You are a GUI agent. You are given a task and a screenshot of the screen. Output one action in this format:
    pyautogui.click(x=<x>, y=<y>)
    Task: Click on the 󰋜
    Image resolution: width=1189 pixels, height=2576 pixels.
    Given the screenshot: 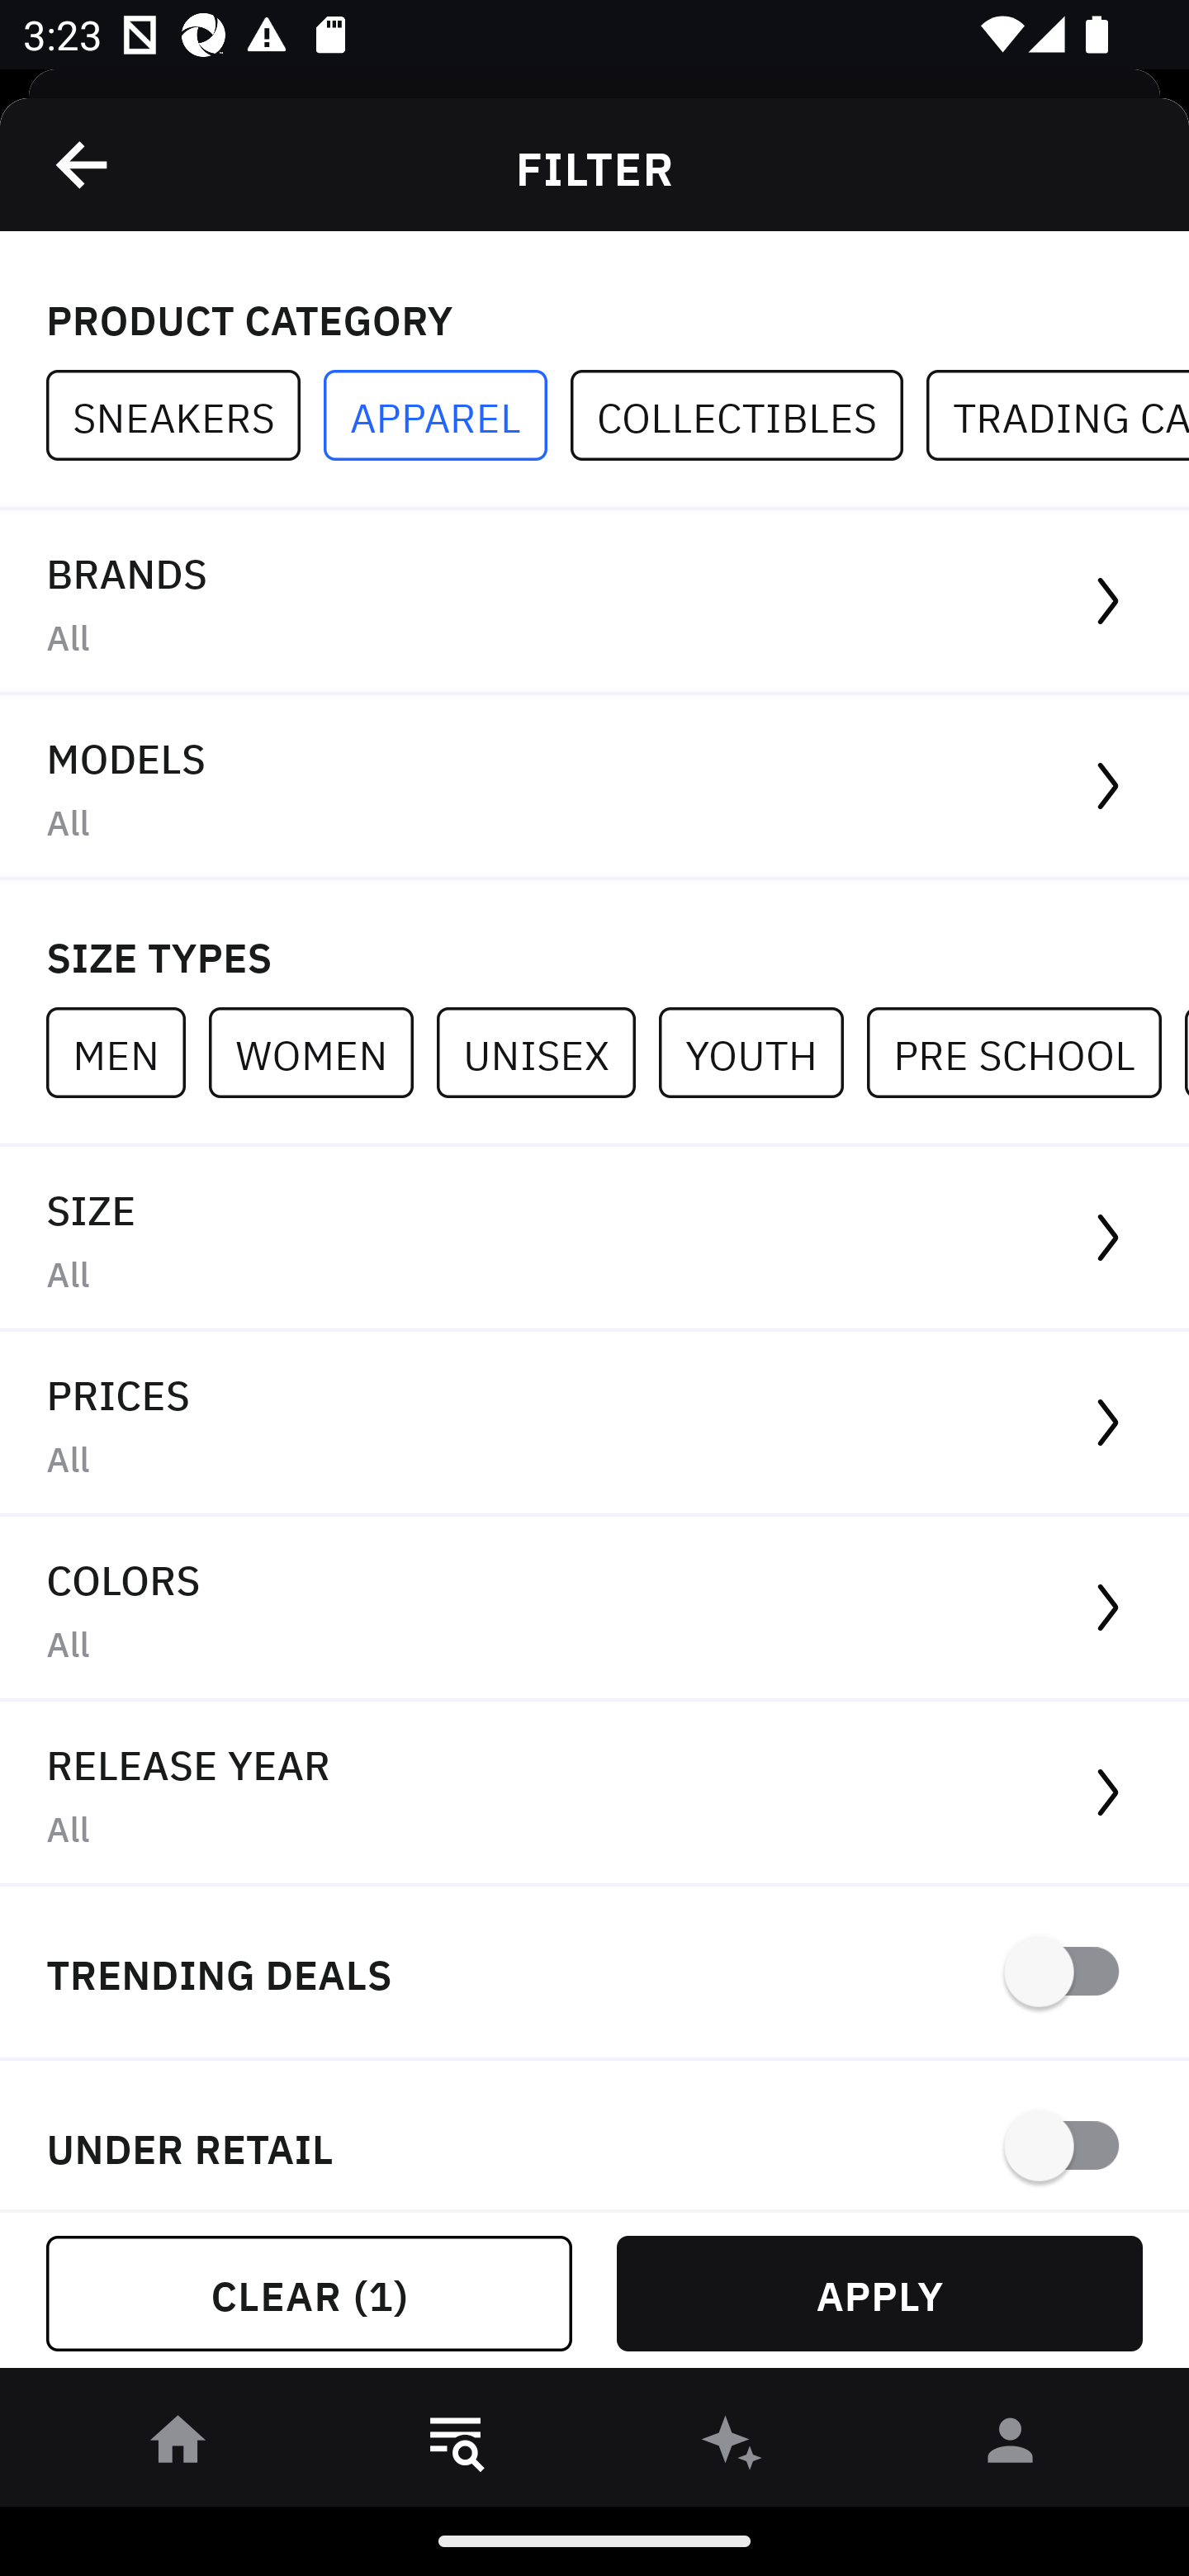 What is the action you would take?
    pyautogui.click(x=178, y=2446)
    